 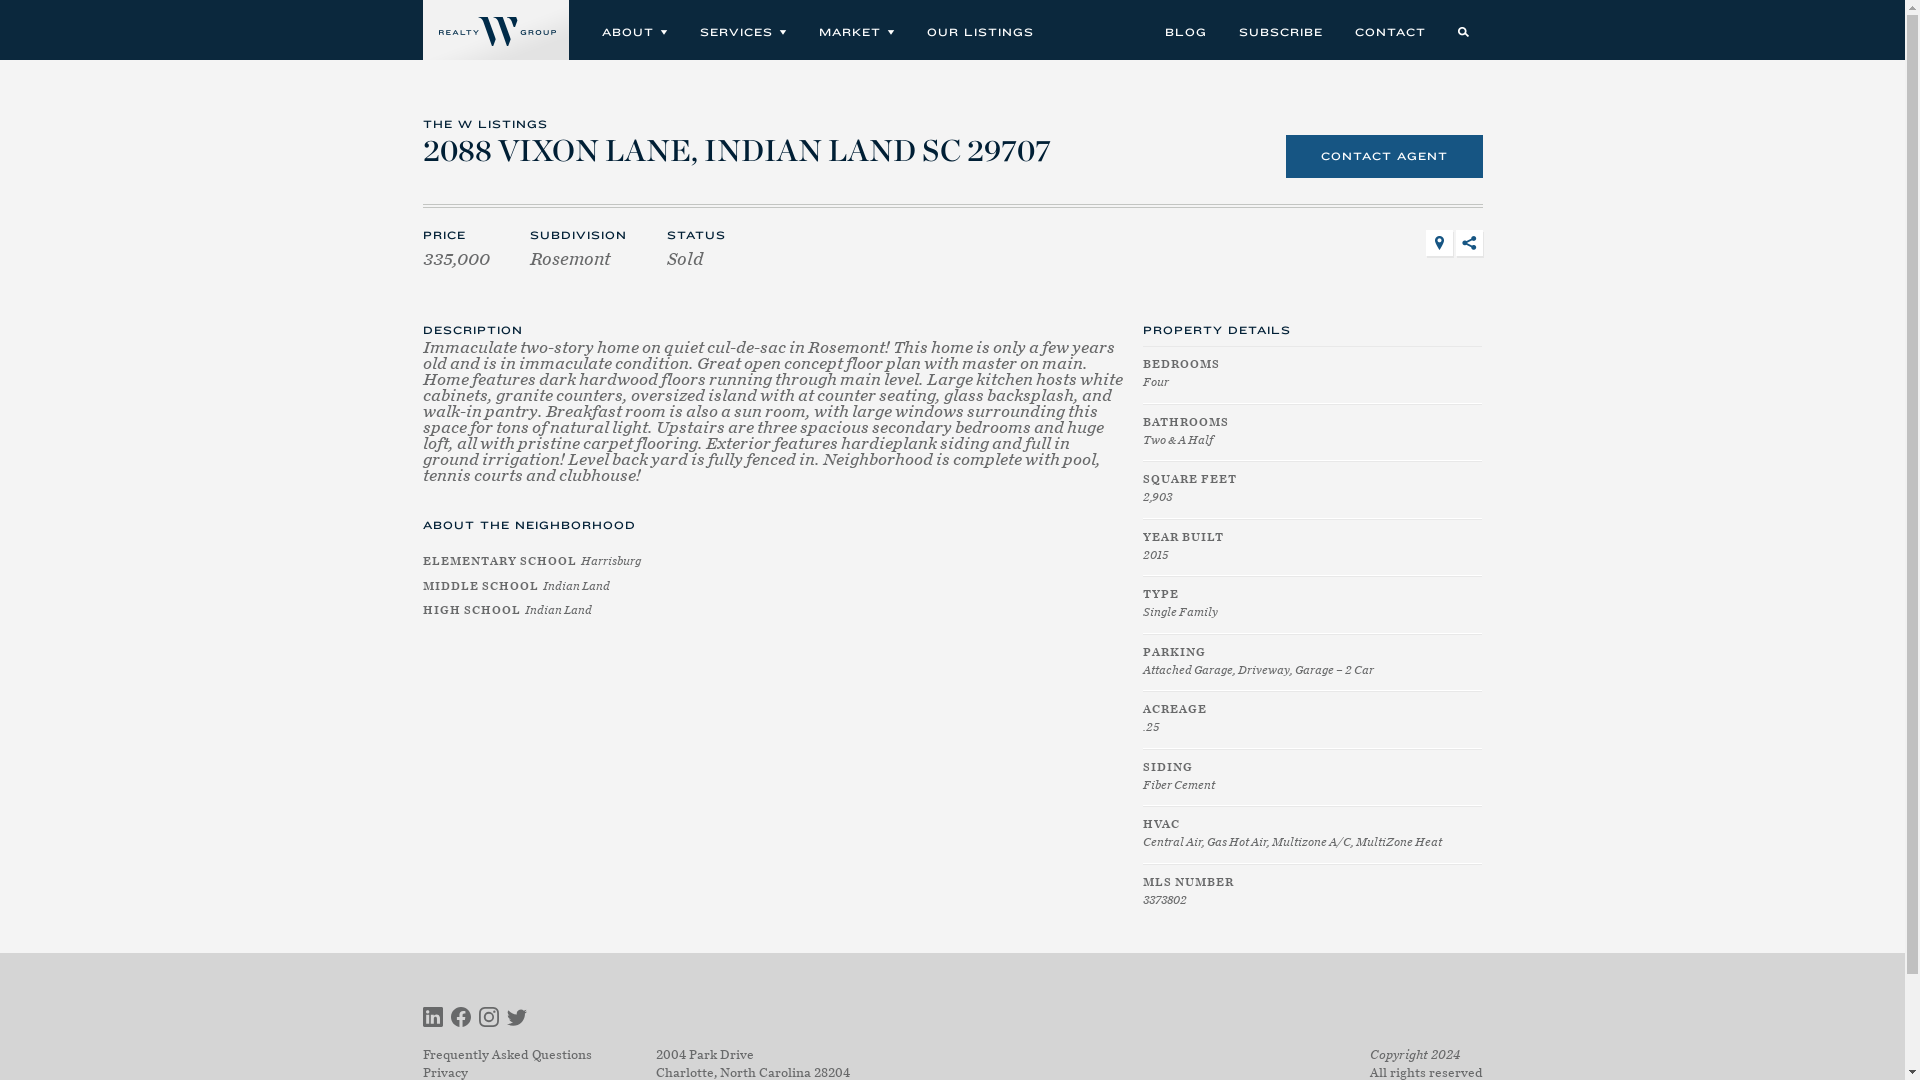 What do you see at coordinates (854, 30) in the screenshot?
I see `MARKET` at bounding box center [854, 30].